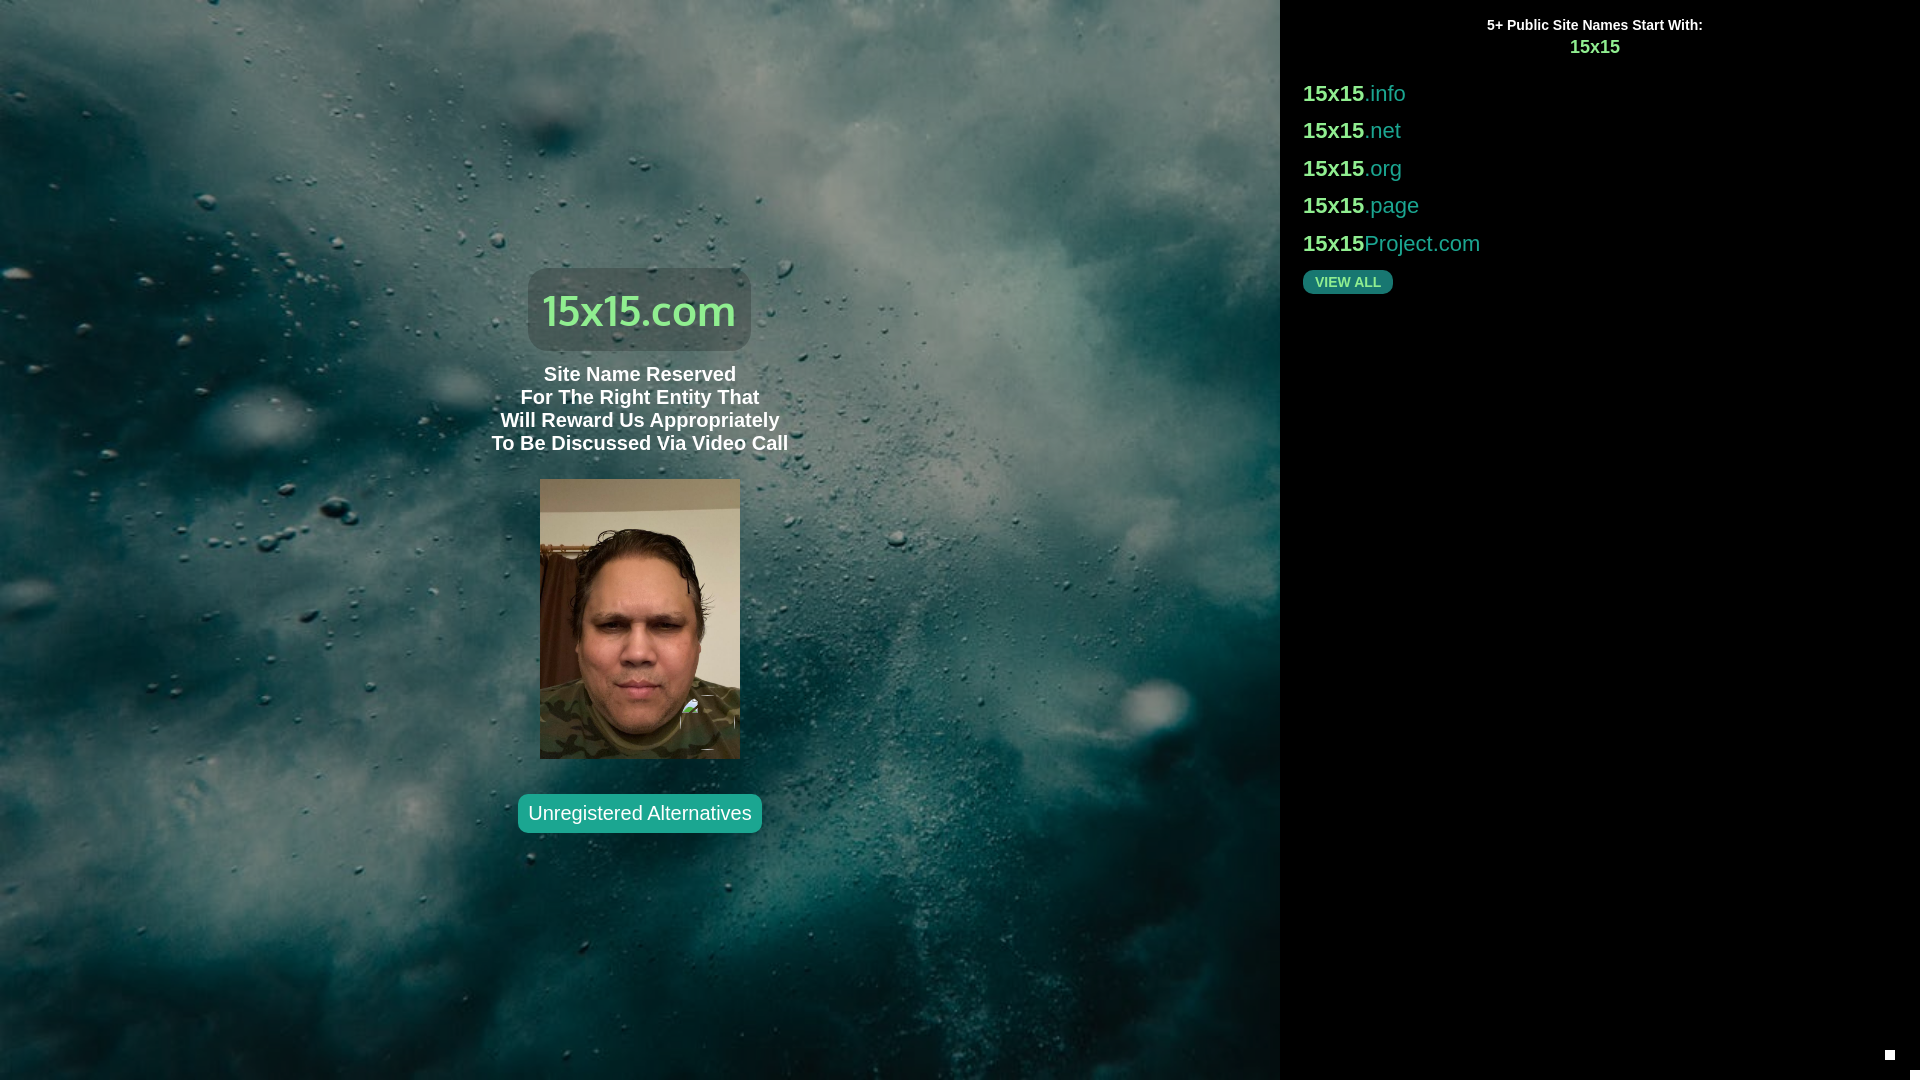 The width and height of the screenshot is (1920, 1080). I want to click on 15x15Project.com, so click(1590, 244).